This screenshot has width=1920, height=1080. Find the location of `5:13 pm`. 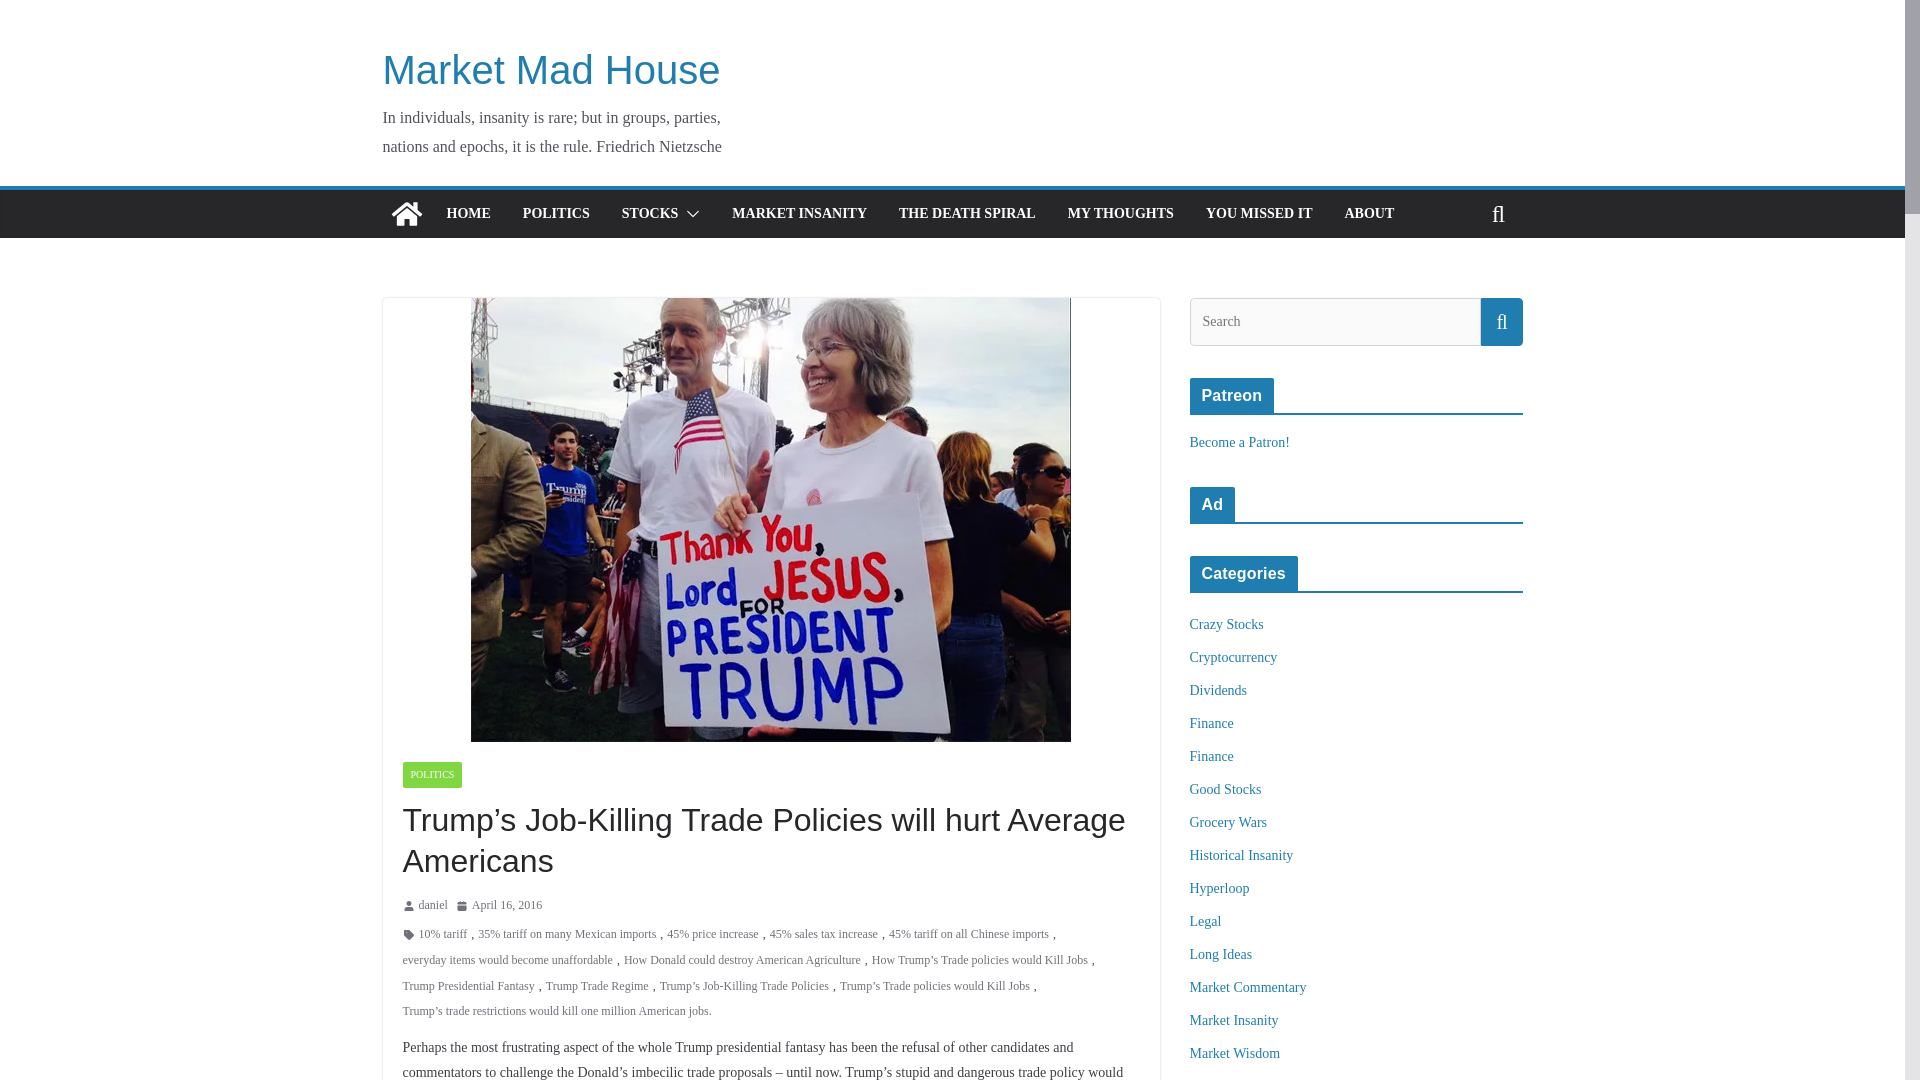

5:13 pm is located at coordinates (498, 906).